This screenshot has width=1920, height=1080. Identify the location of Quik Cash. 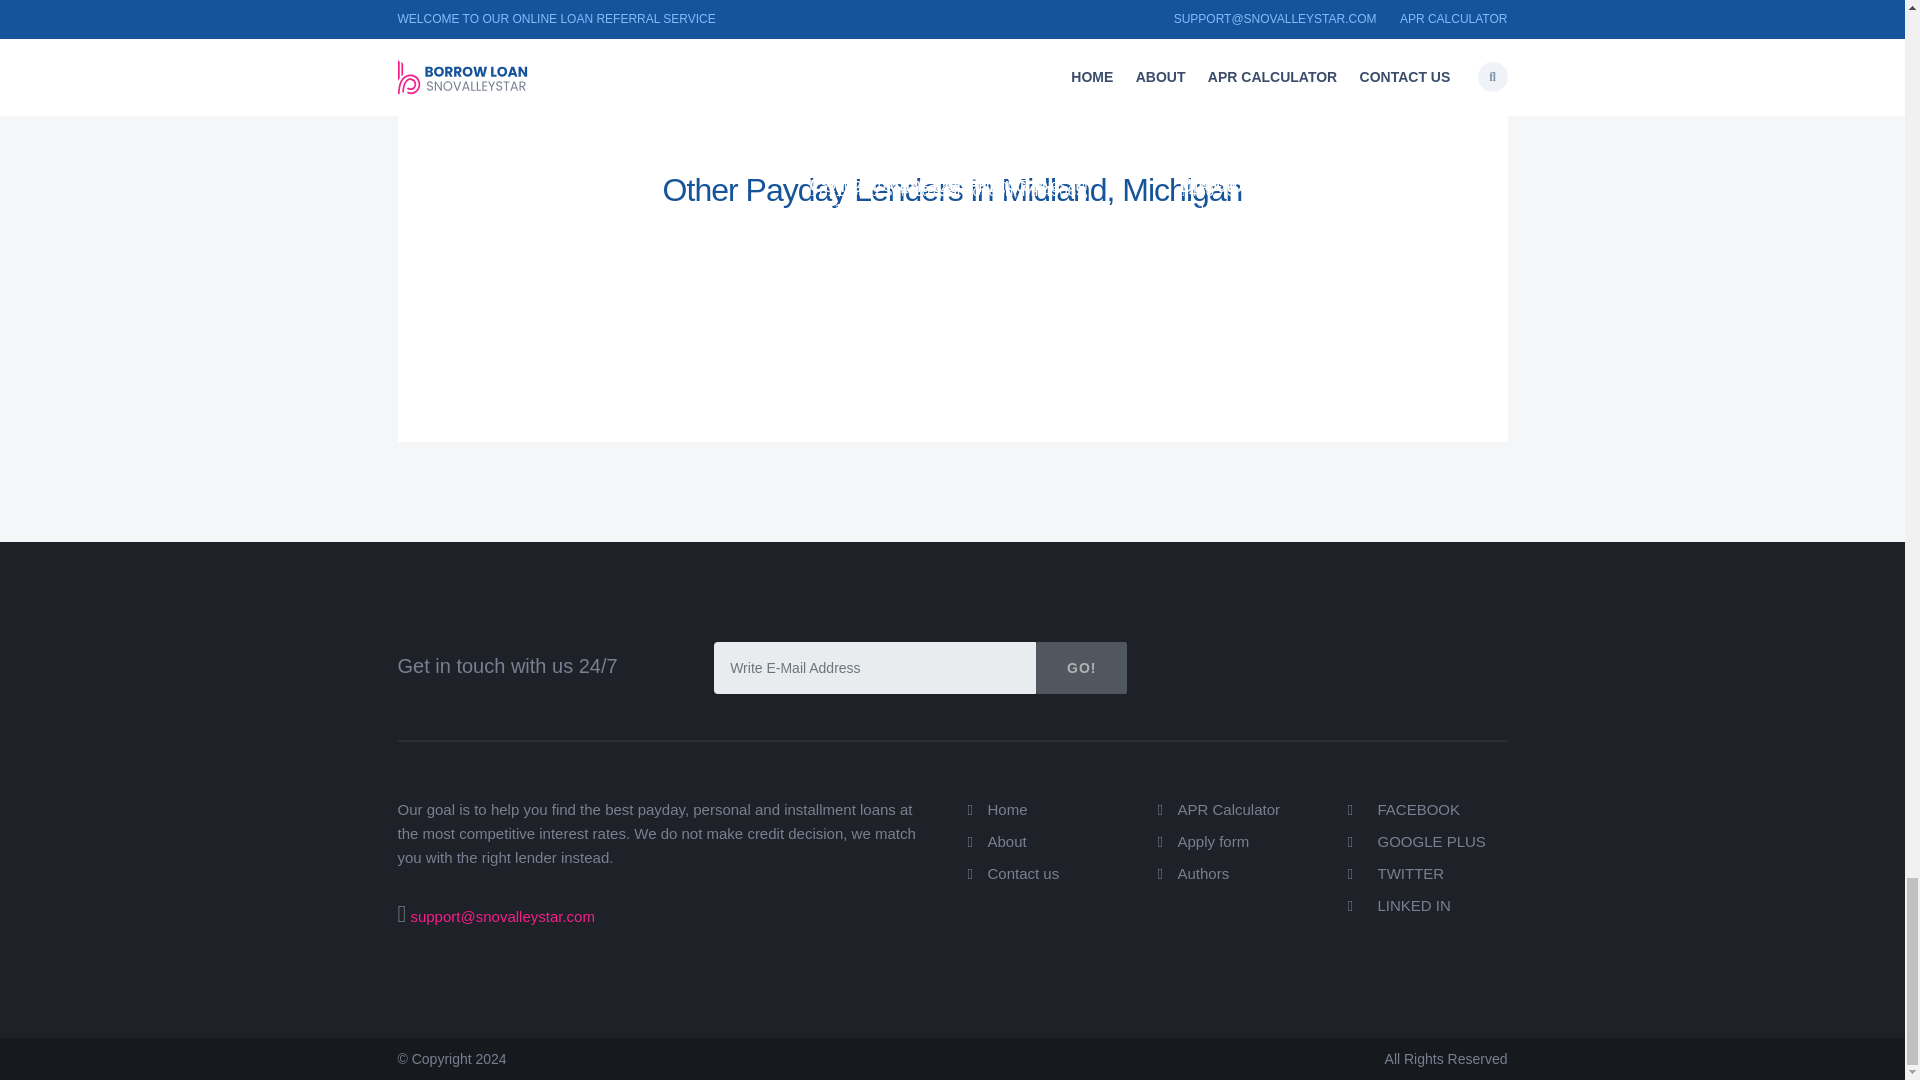
(486, 179).